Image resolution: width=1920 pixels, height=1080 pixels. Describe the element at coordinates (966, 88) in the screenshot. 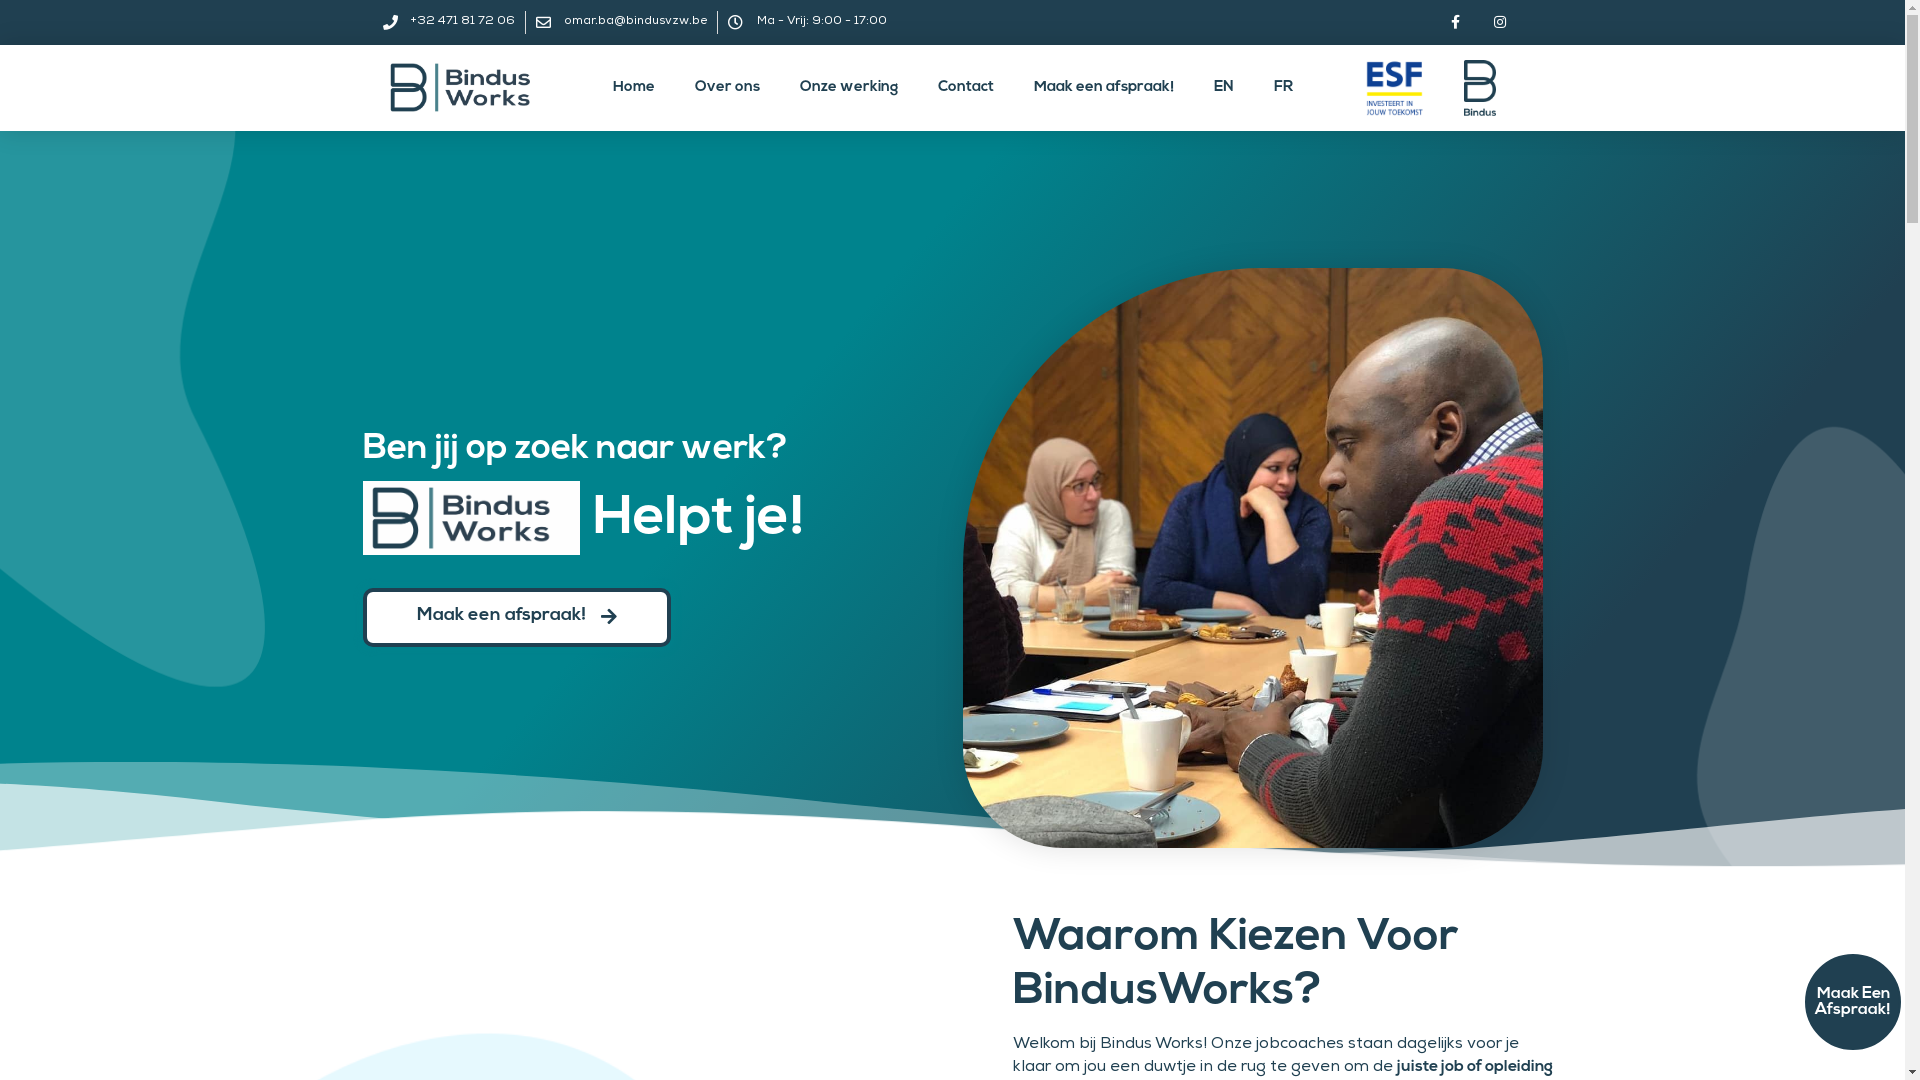

I see `Contact` at that location.